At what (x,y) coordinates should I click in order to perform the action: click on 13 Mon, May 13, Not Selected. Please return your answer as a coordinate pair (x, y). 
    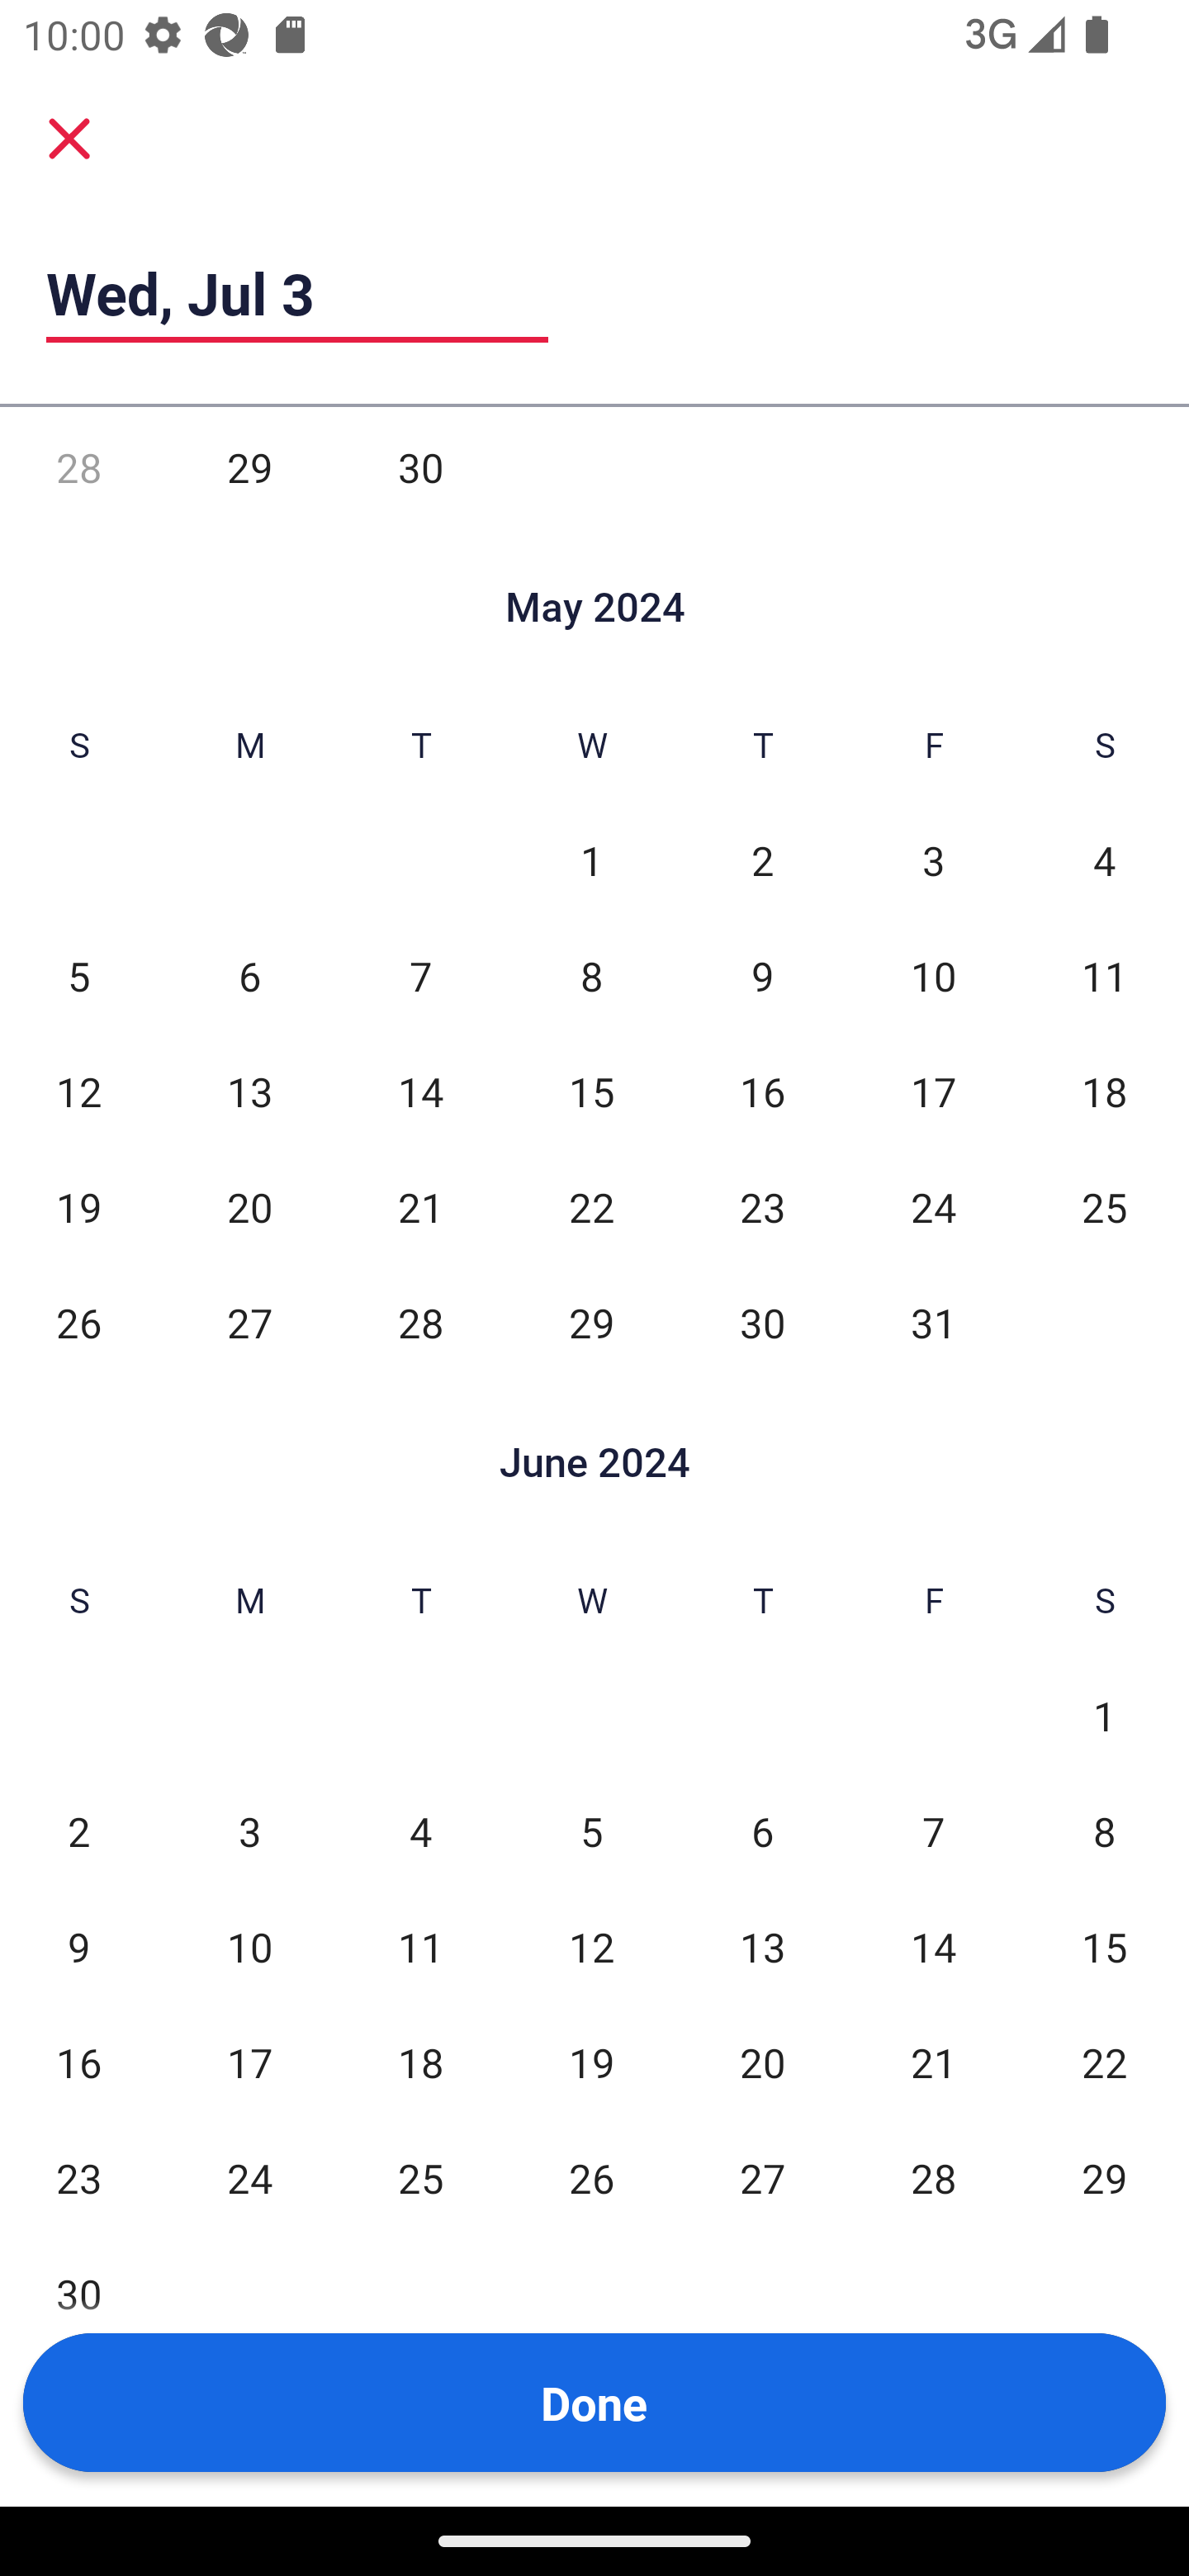
    Looking at the image, I should click on (249, 1091).